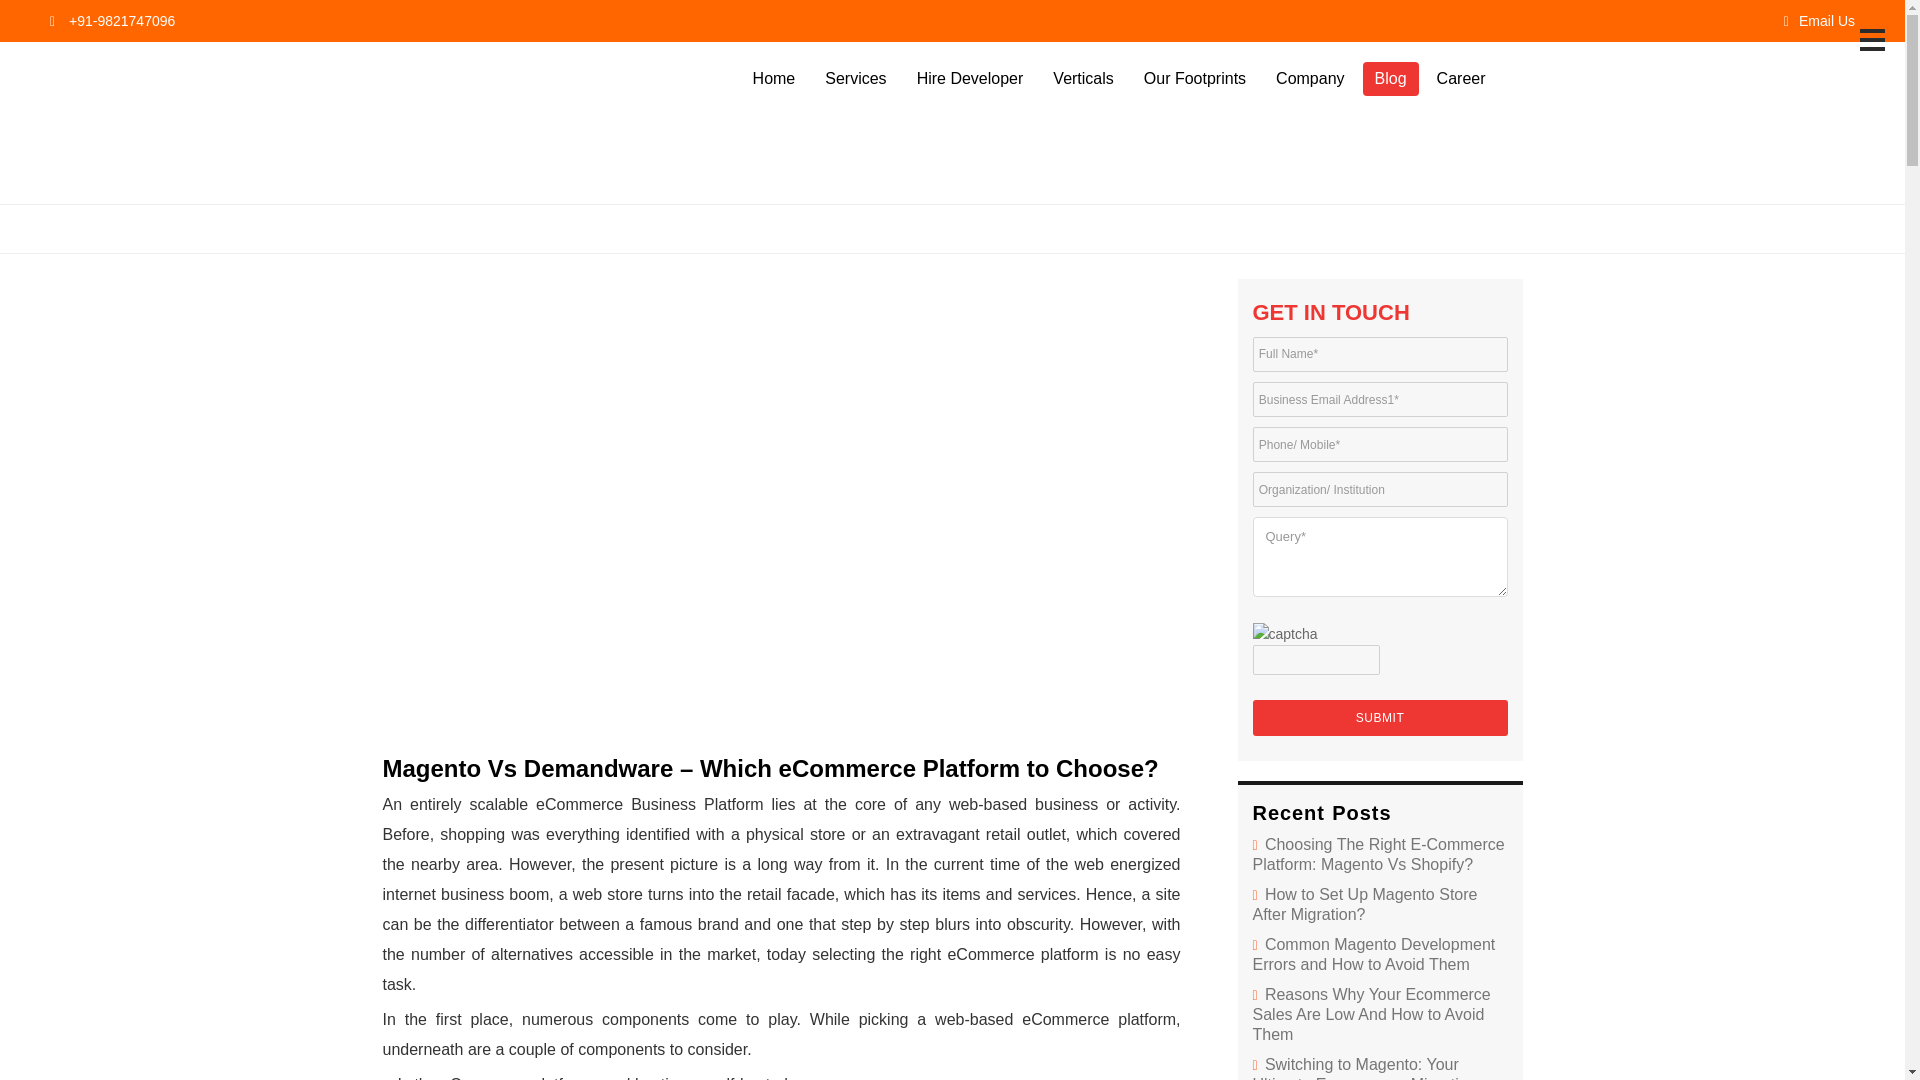 This screenshot has width=1920, height=1080. I want to click on Verticals, so click(1082, 78).